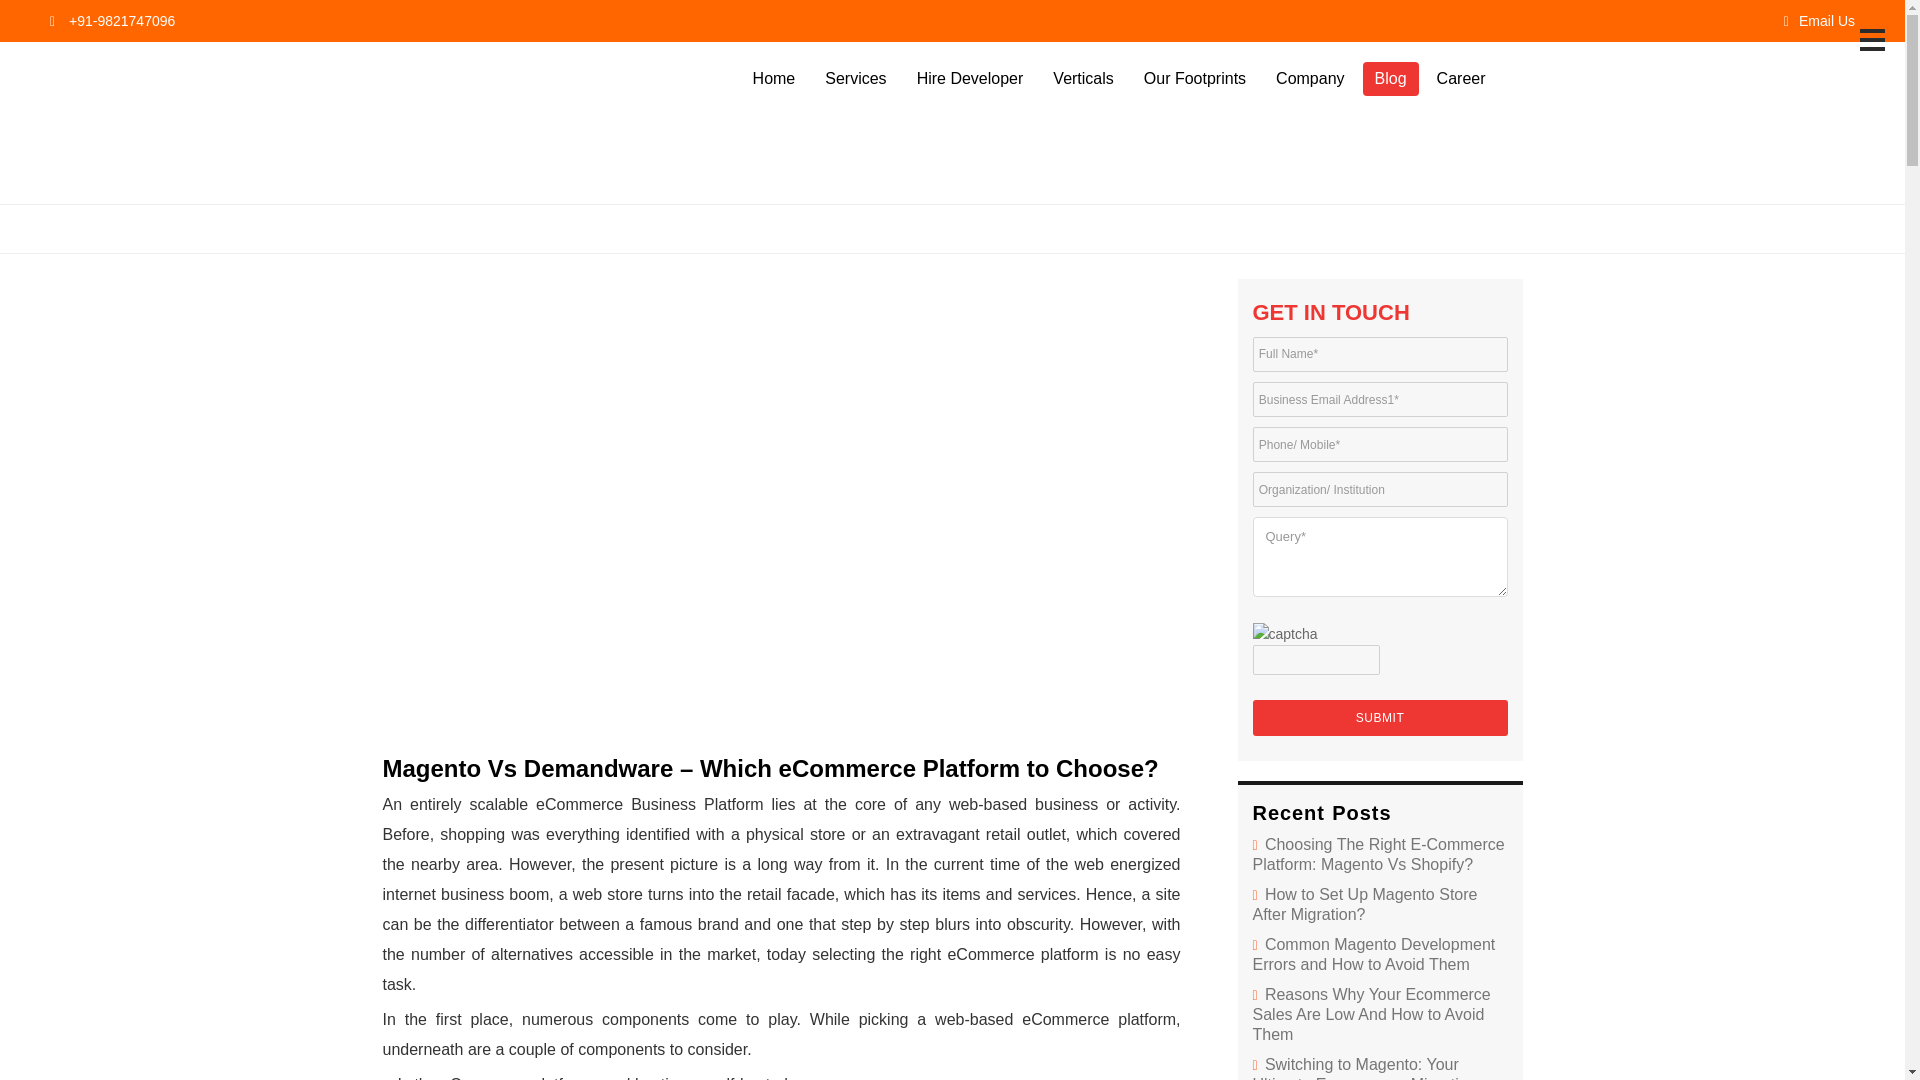 This screenshot has width=1920, height=1080. I want to click on Verticals, so click(1082, 78).